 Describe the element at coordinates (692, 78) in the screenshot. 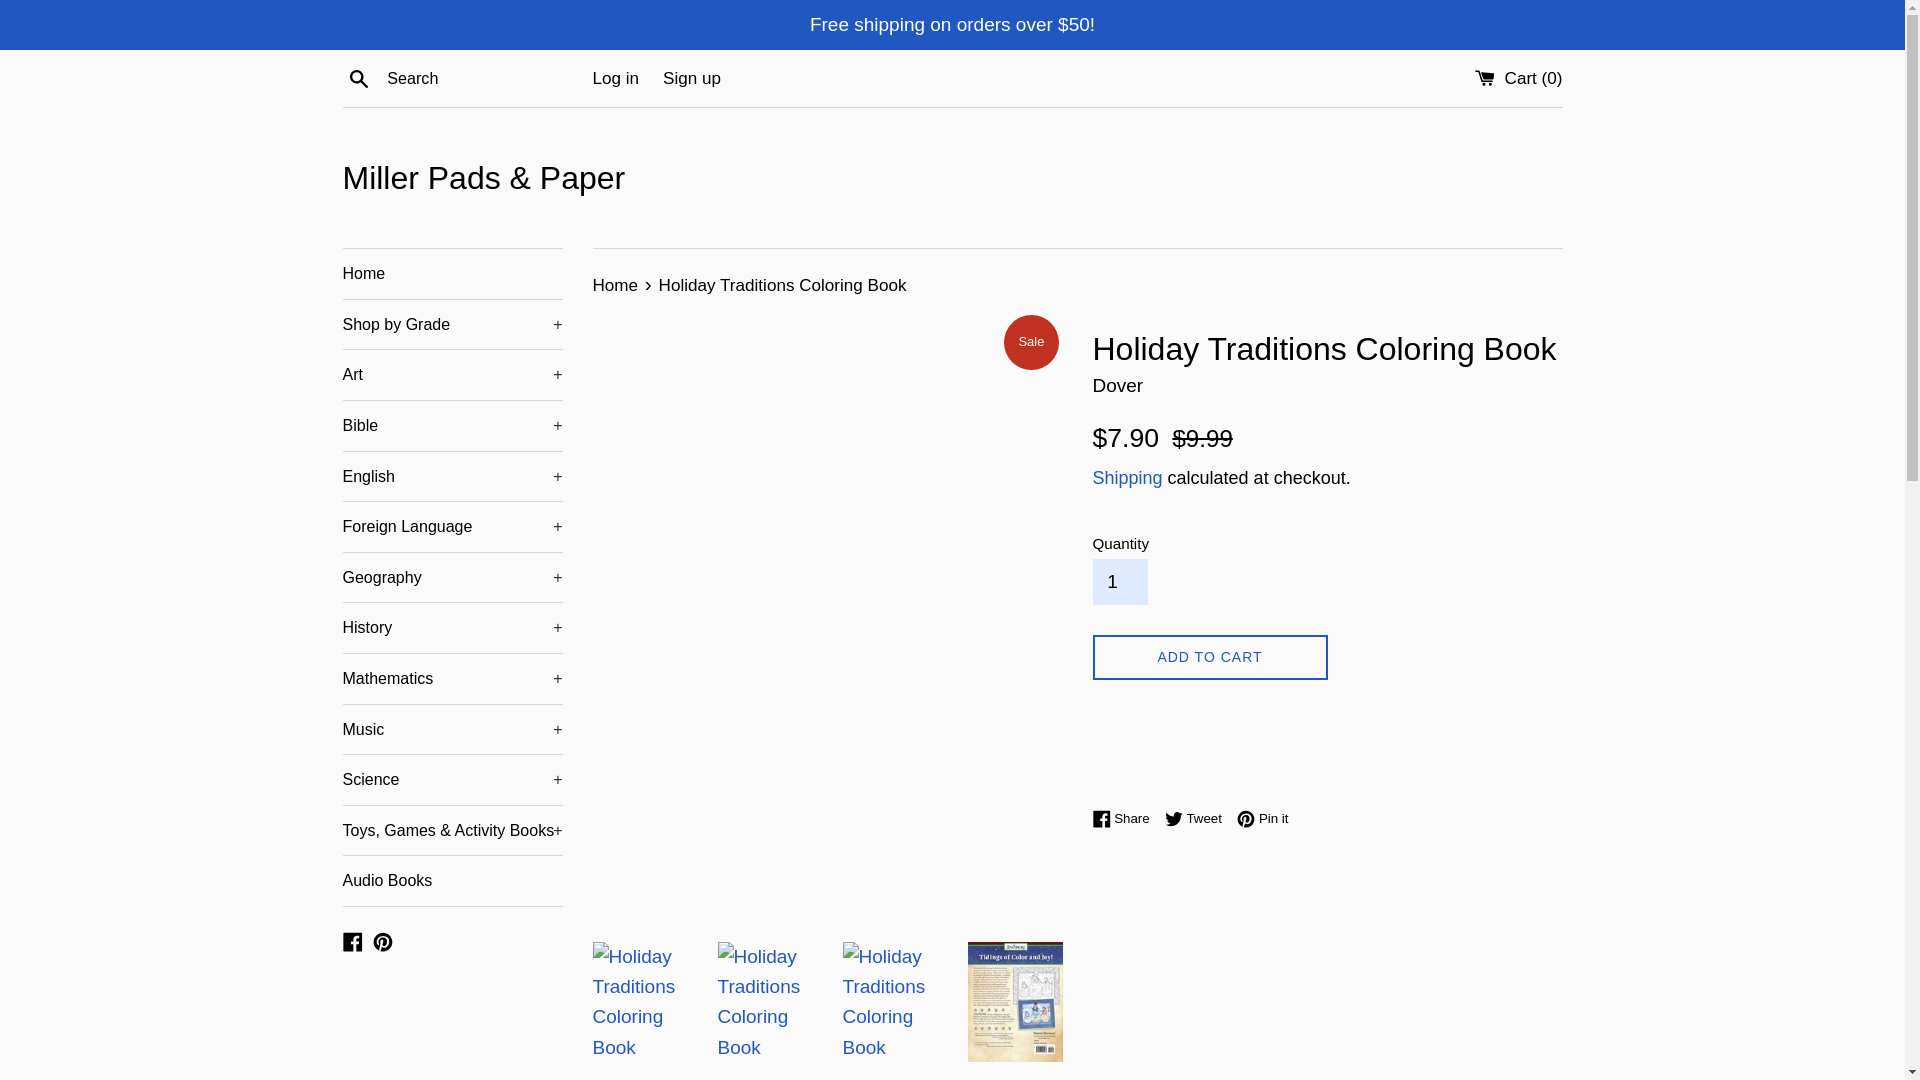

I see `Sign up` at that location.